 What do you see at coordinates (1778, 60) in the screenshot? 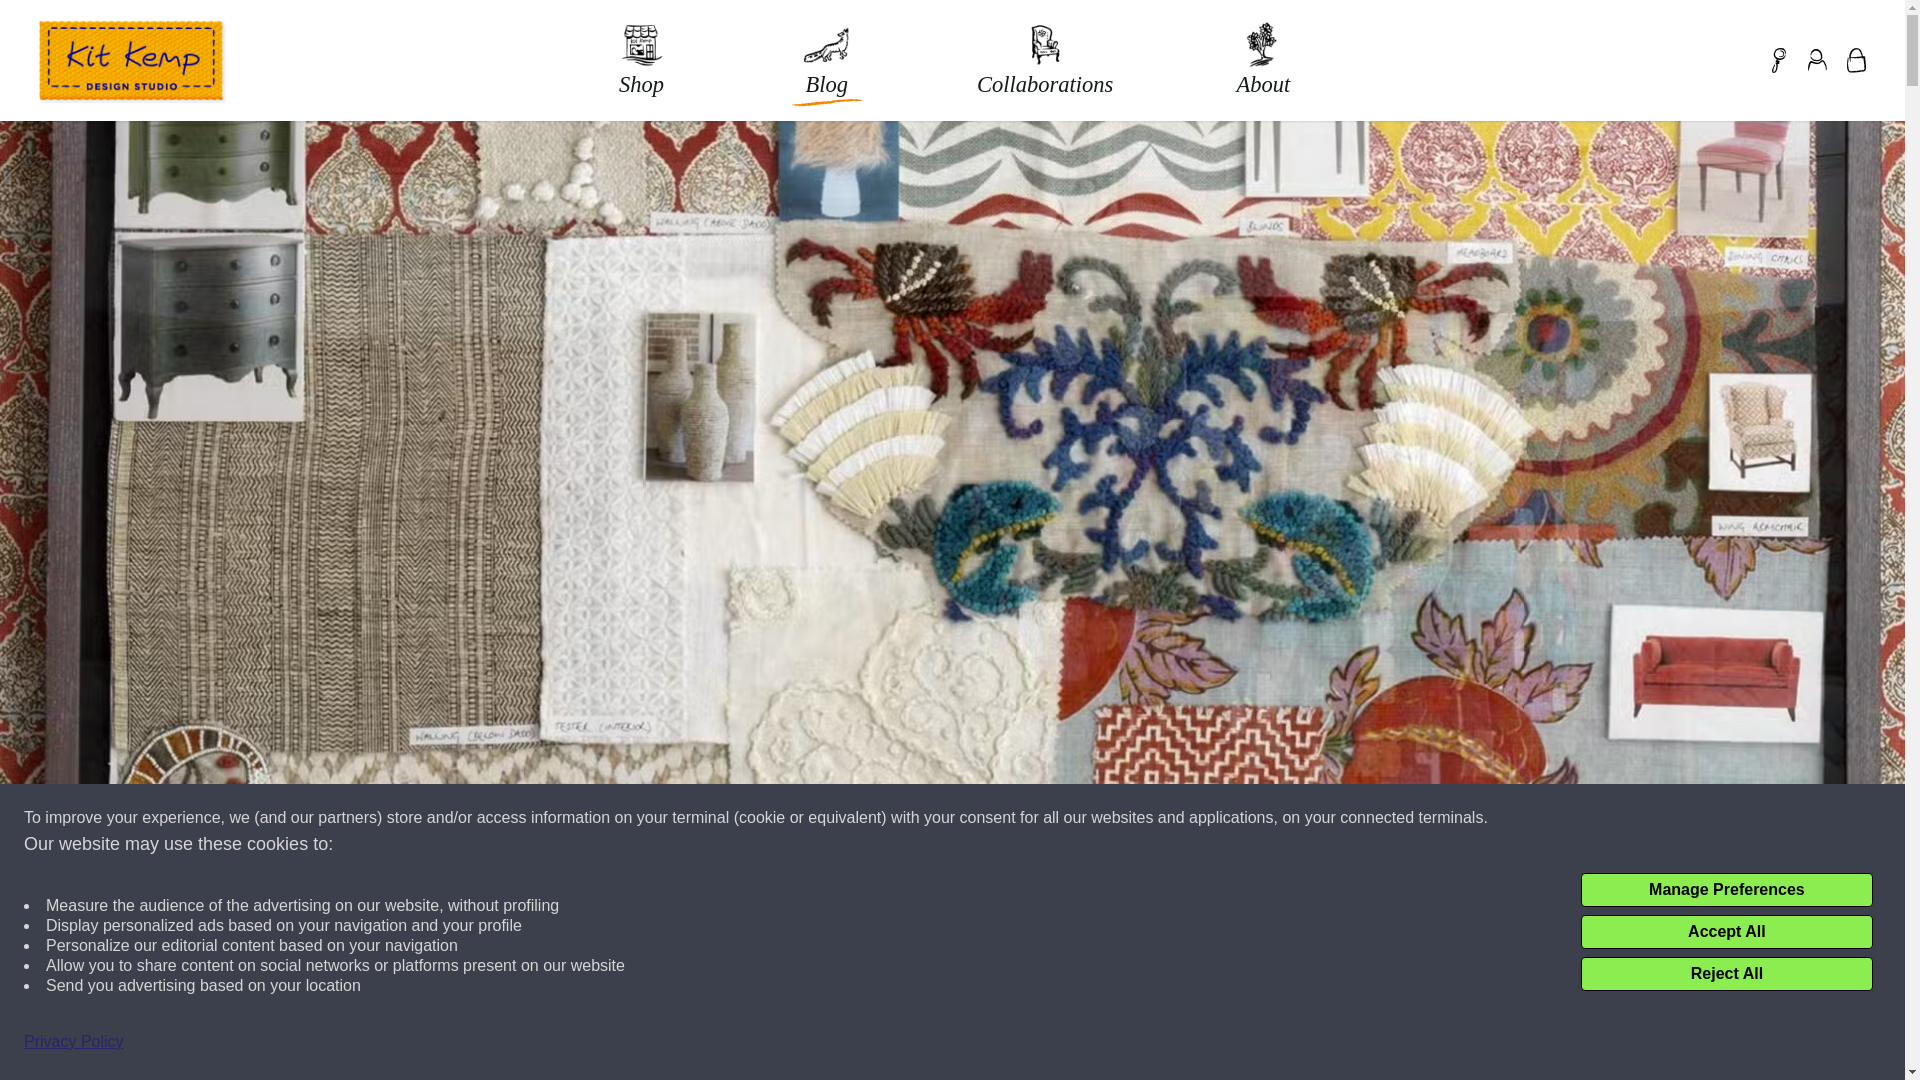
I see `Search` at bounding box center [1778, 60].